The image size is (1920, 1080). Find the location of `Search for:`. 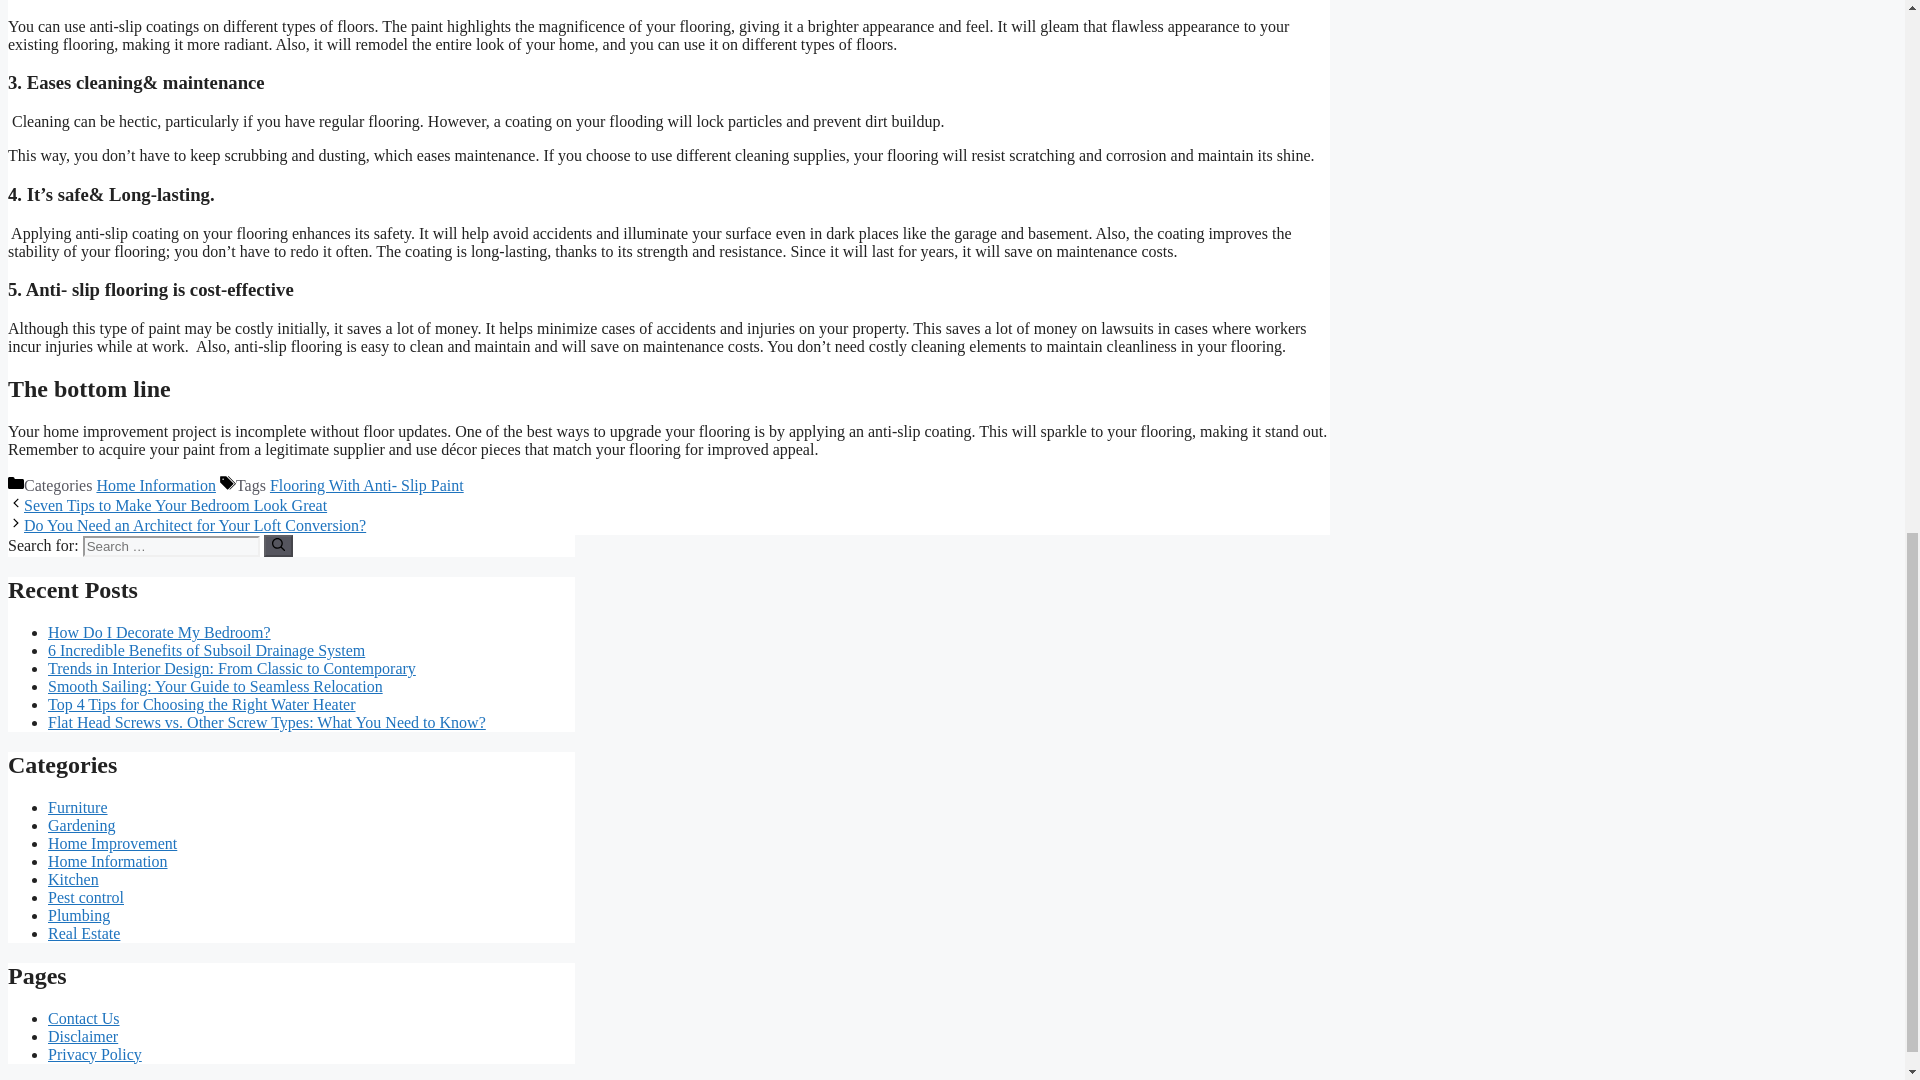

Search for: is located at coordinates (170, 546).